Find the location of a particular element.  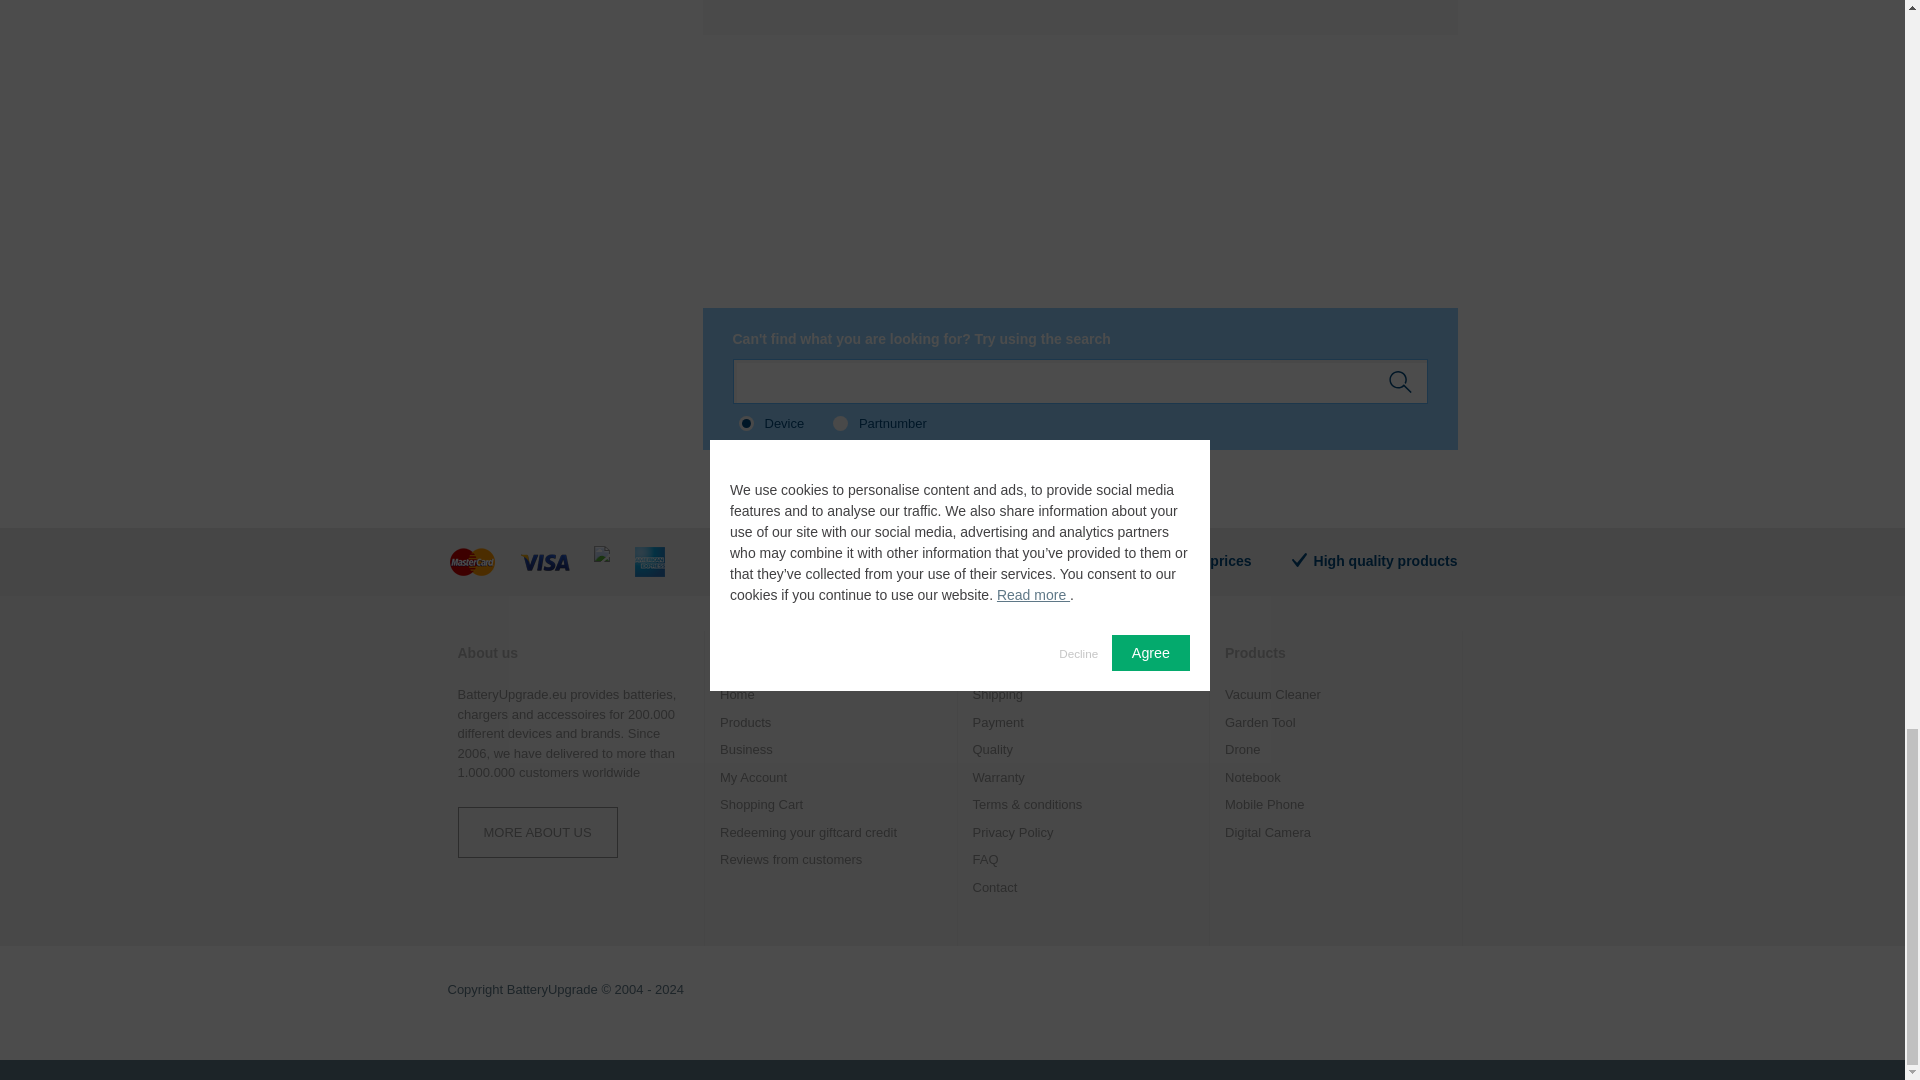

Garden Tool is located at coordinates (1336, 722).